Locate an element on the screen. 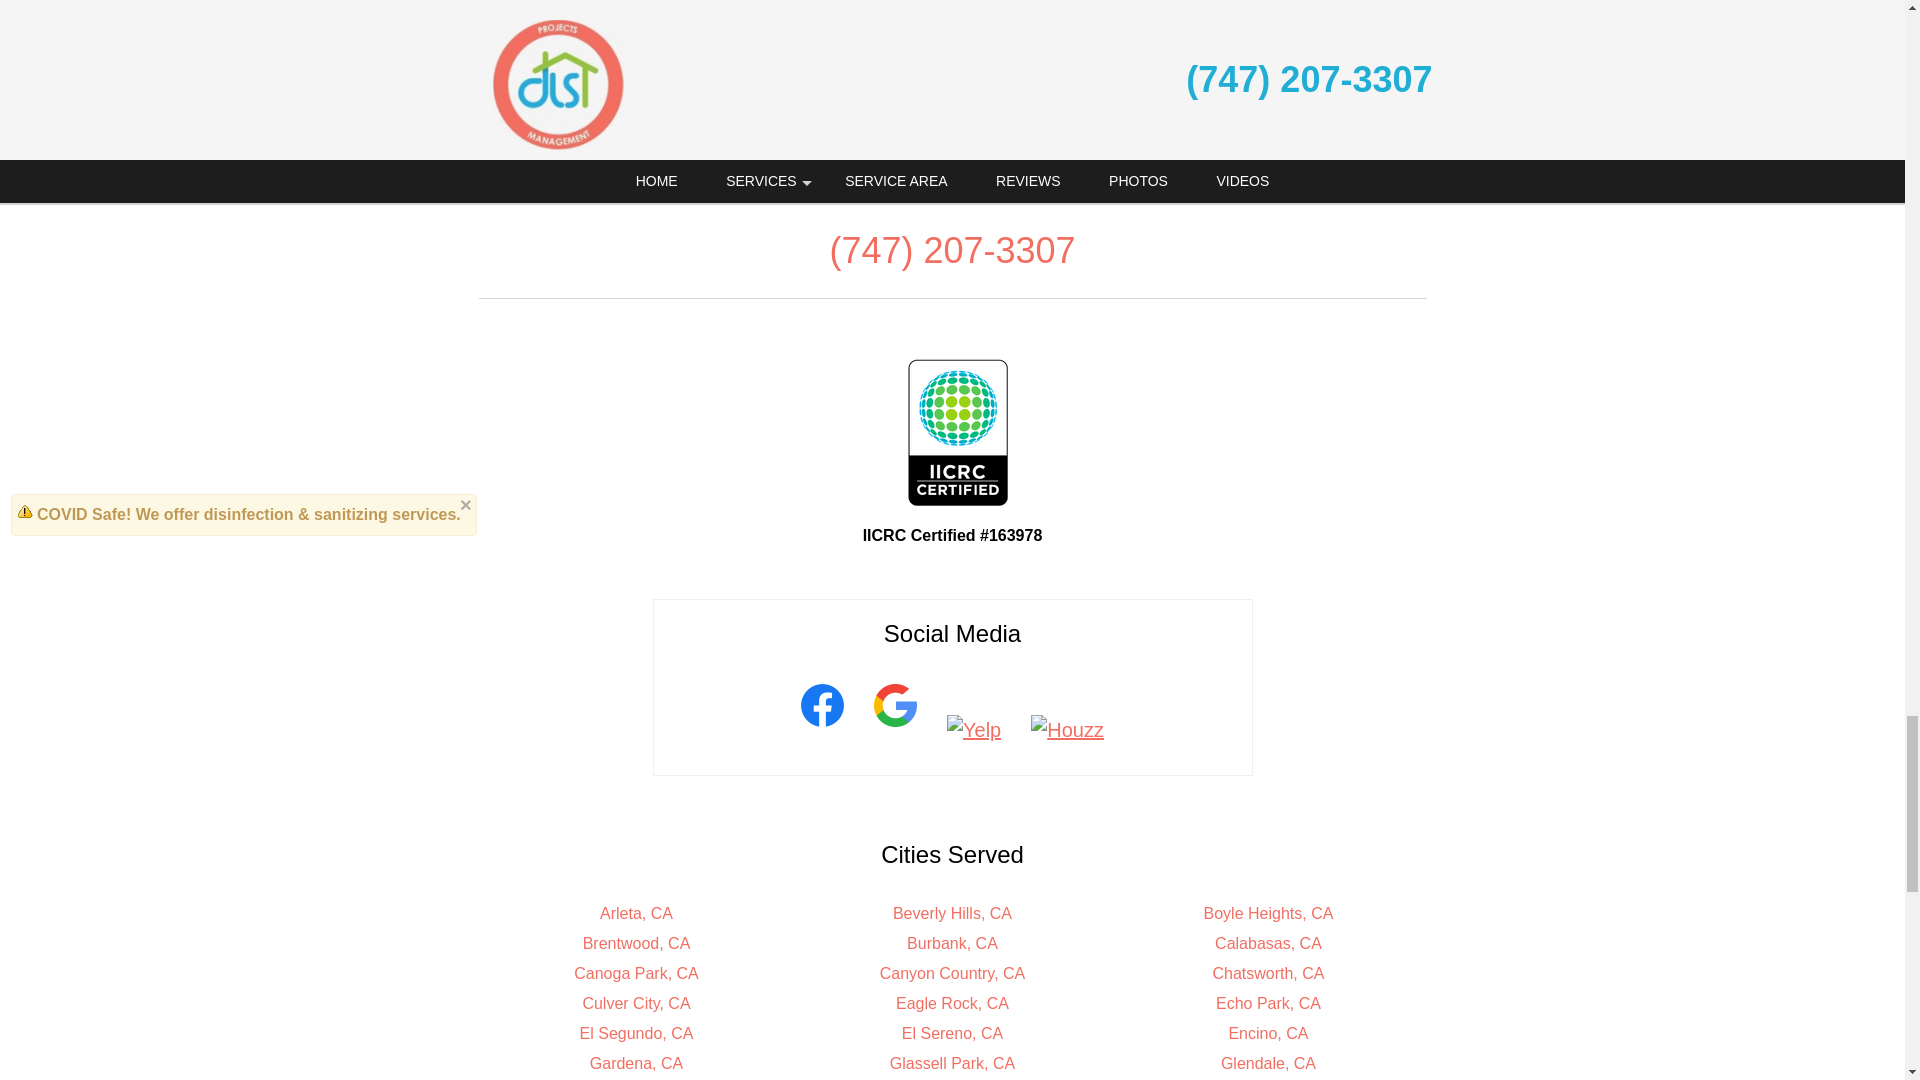  Burbank, CA is located at coordinates (952, 943).